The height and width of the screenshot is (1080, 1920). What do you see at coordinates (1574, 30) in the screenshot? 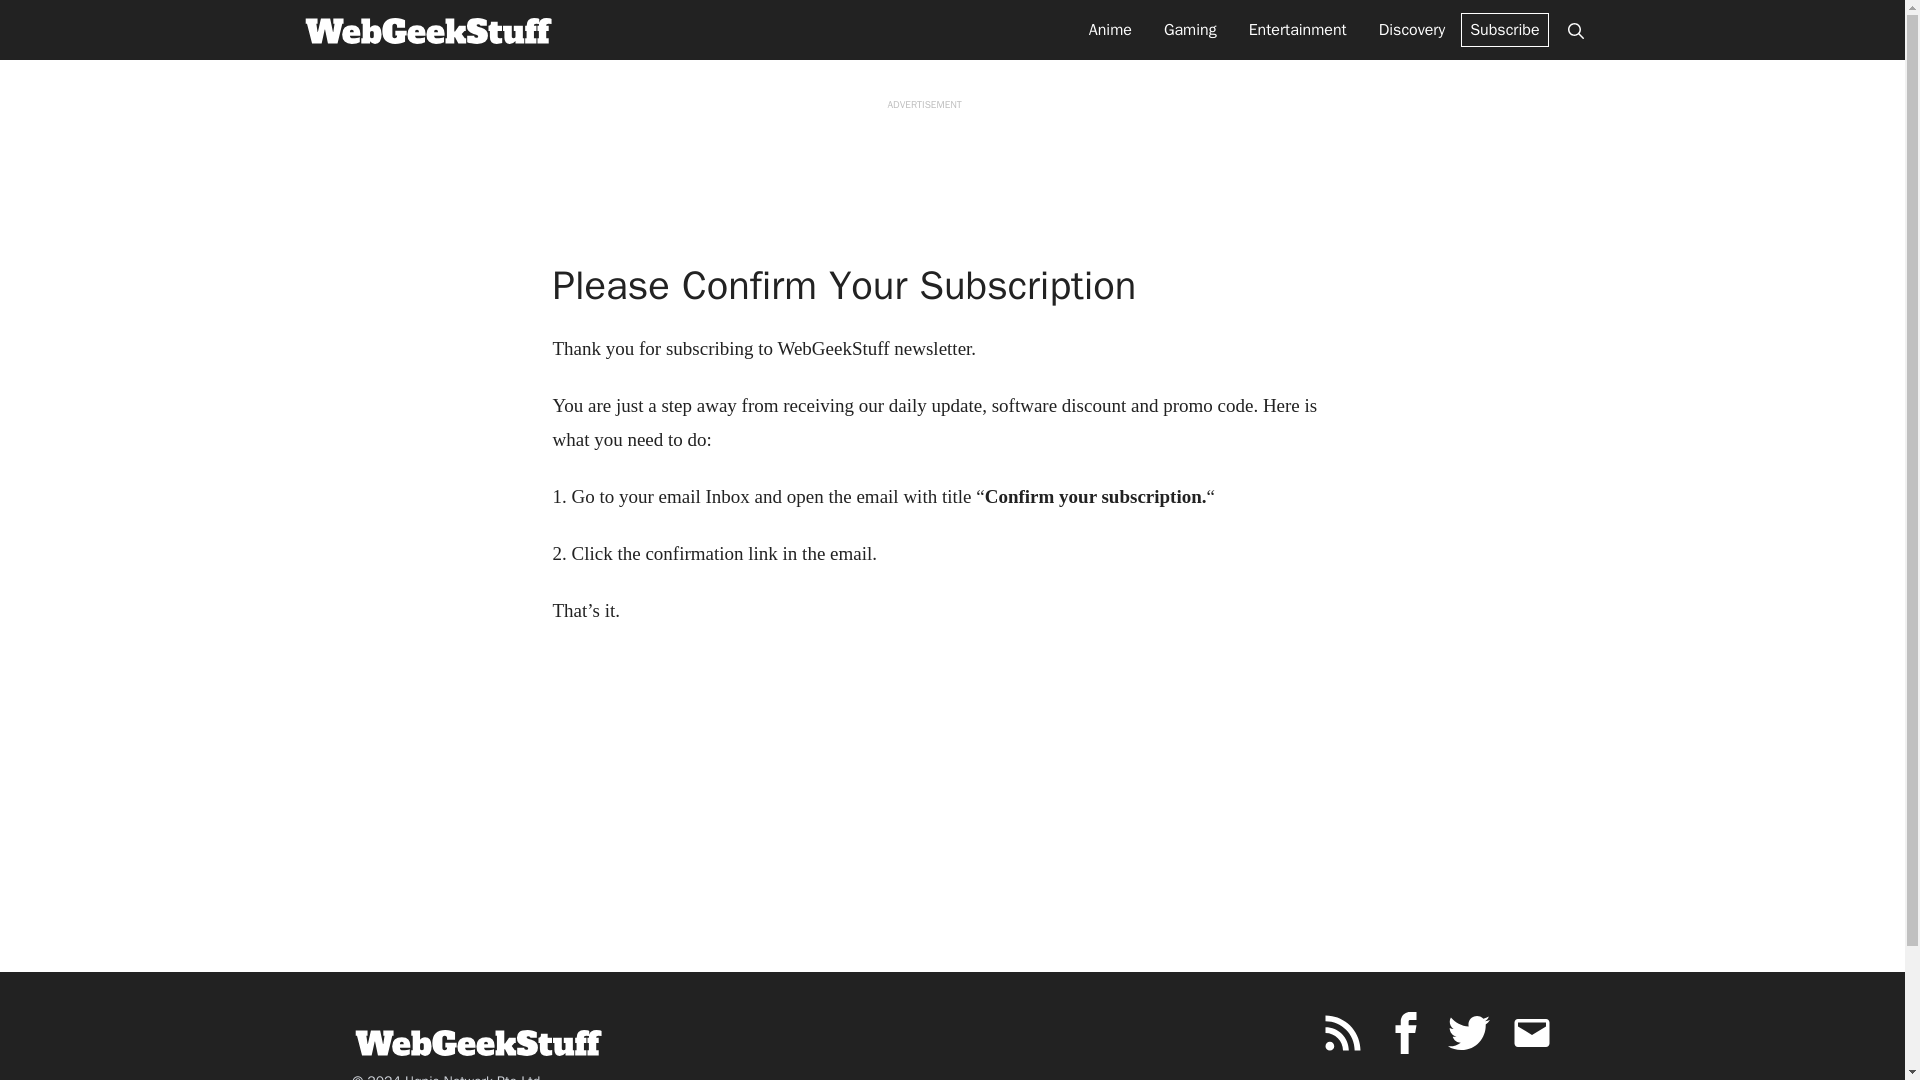
I see `Search` at bounding box center [1574, 30].